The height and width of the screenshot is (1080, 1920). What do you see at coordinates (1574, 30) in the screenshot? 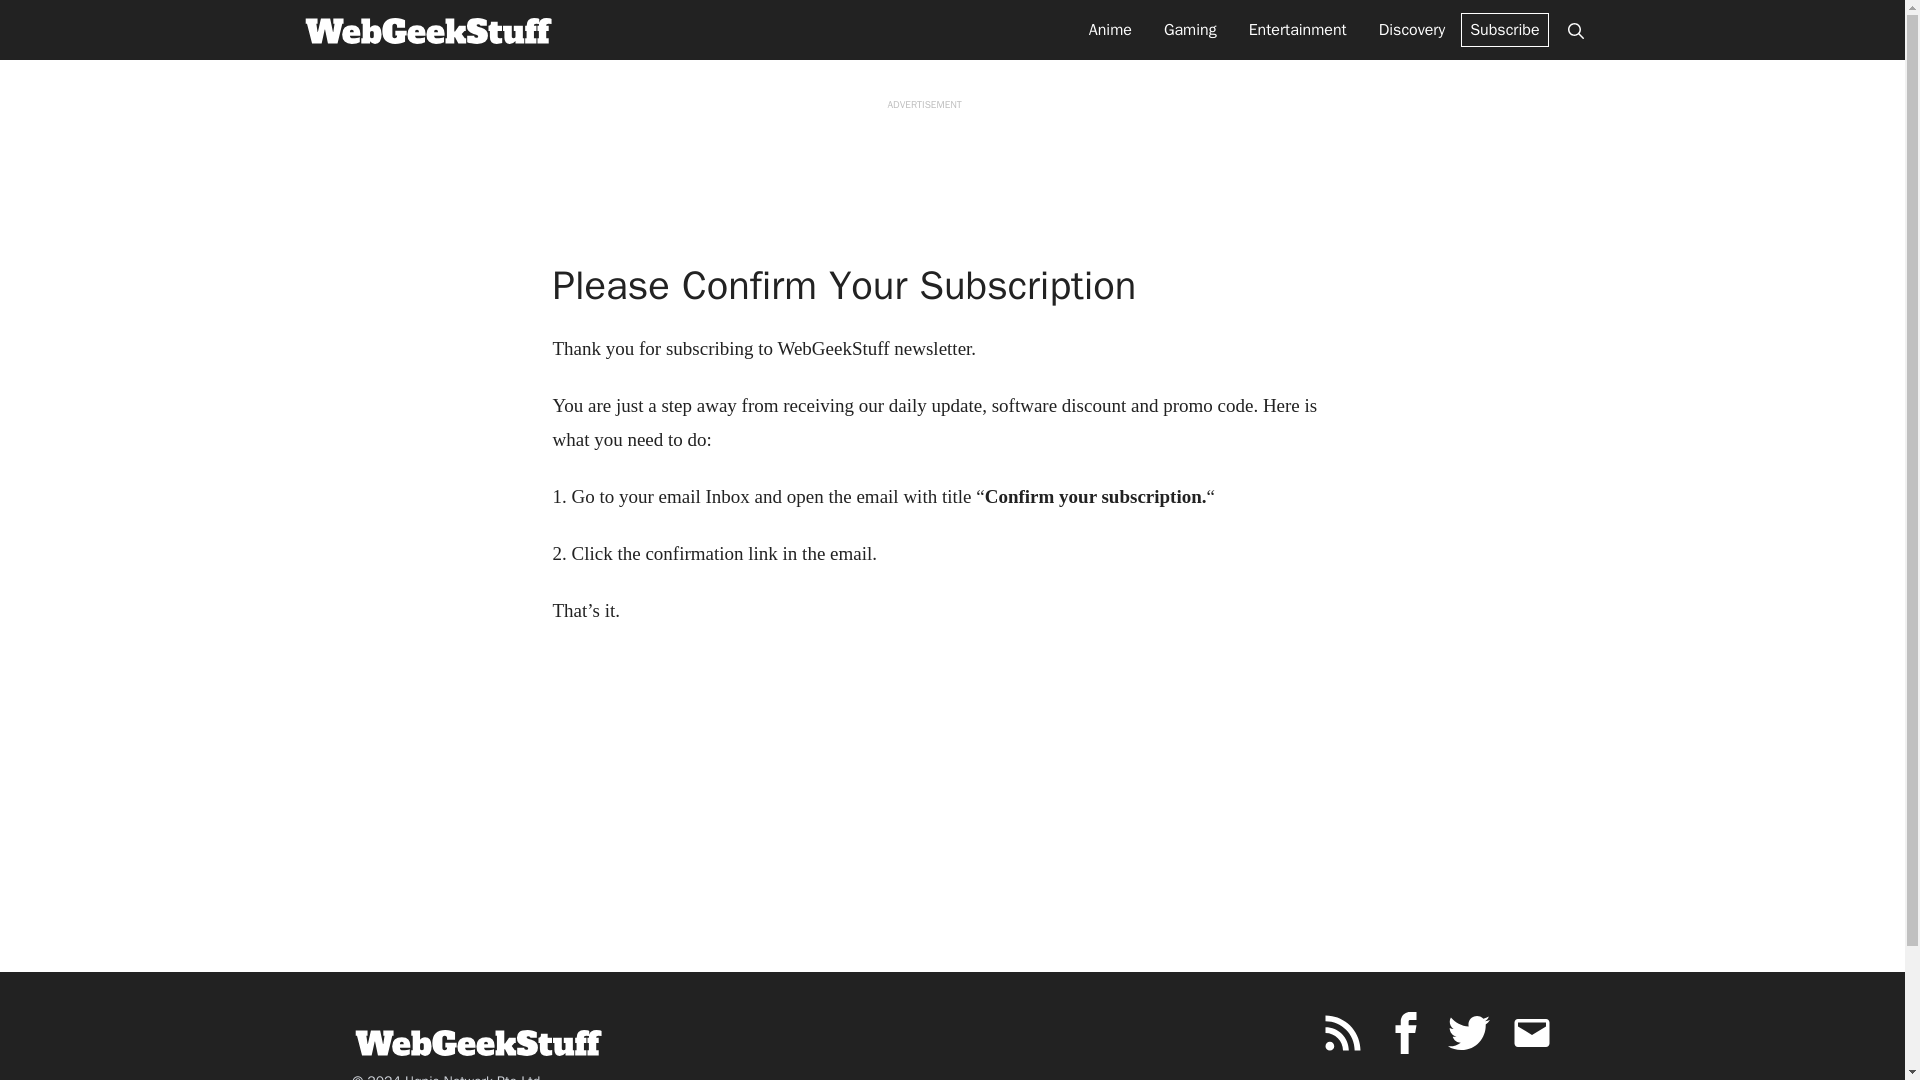
I see `Search` at bounding box center [1574, 30].